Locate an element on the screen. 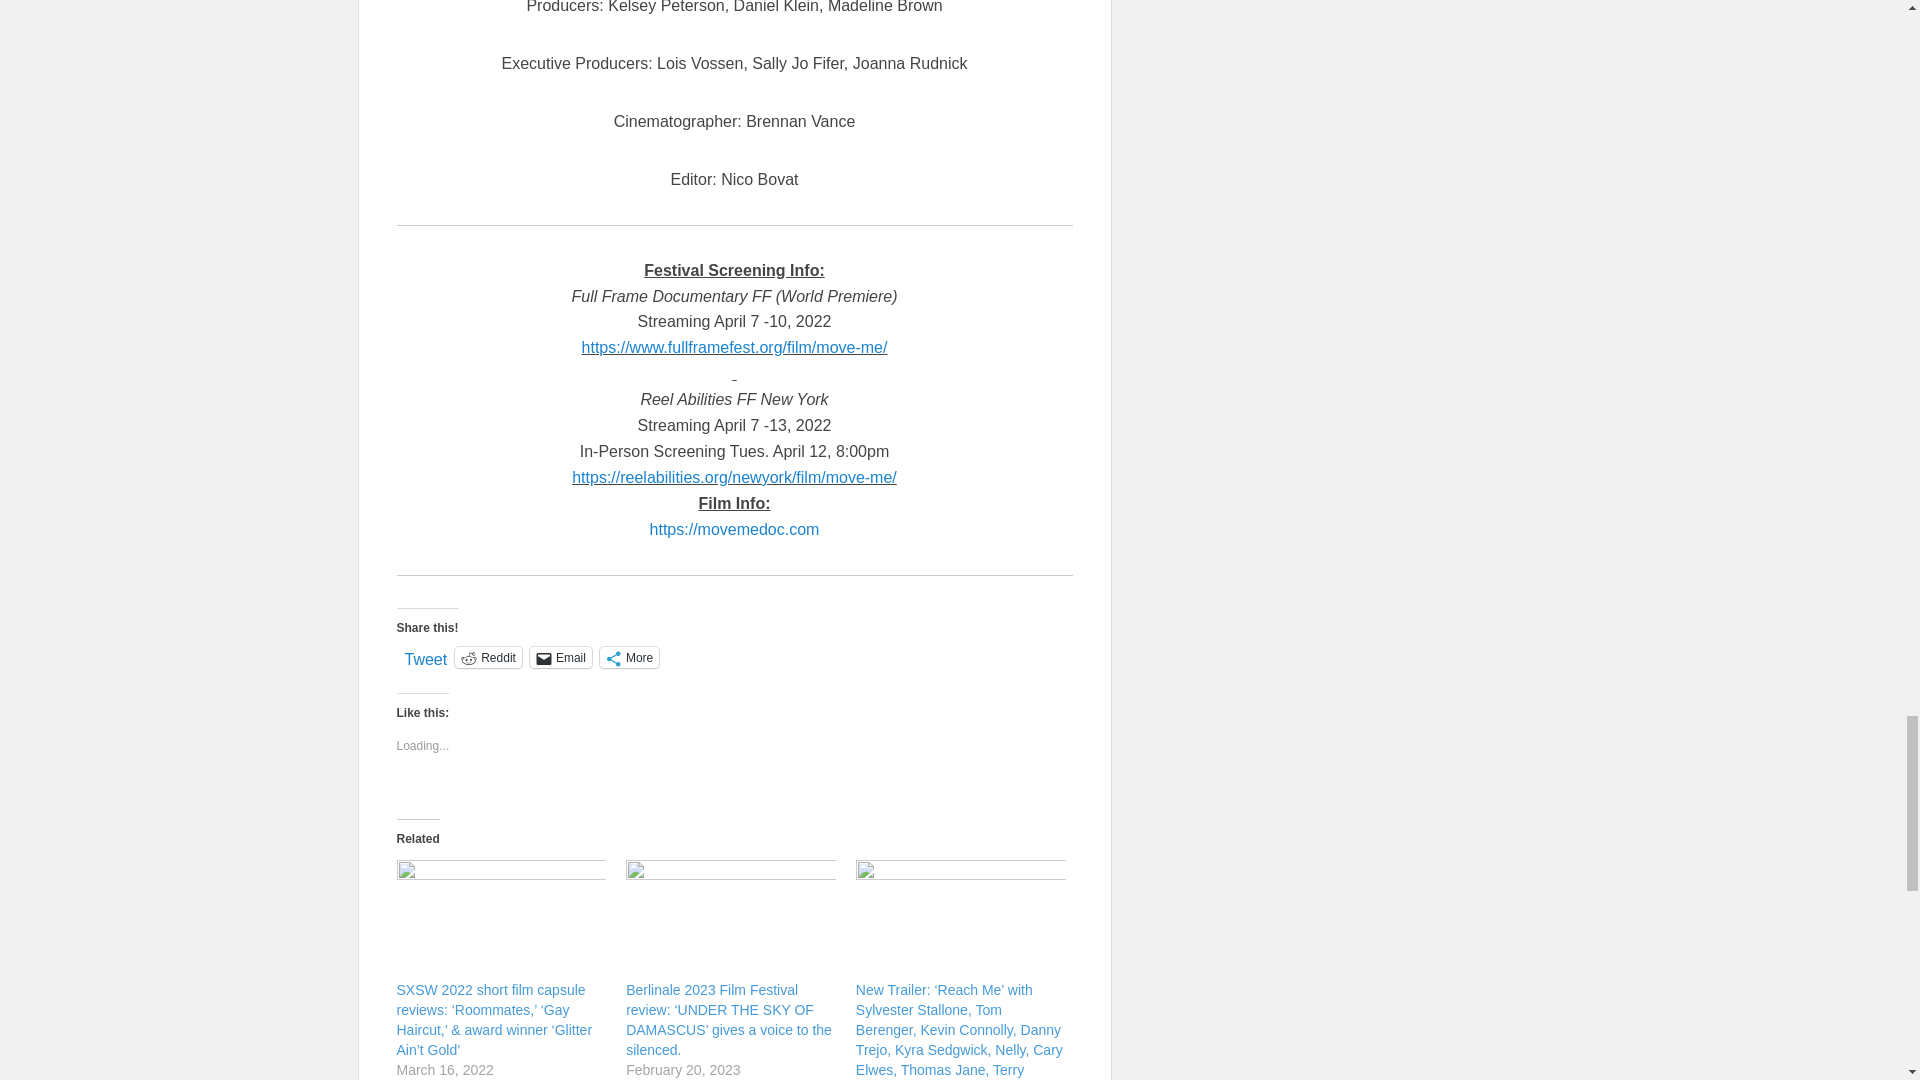 This screenshot has width=1920, height=1080. Tweet is located at coordinates (425, 656).